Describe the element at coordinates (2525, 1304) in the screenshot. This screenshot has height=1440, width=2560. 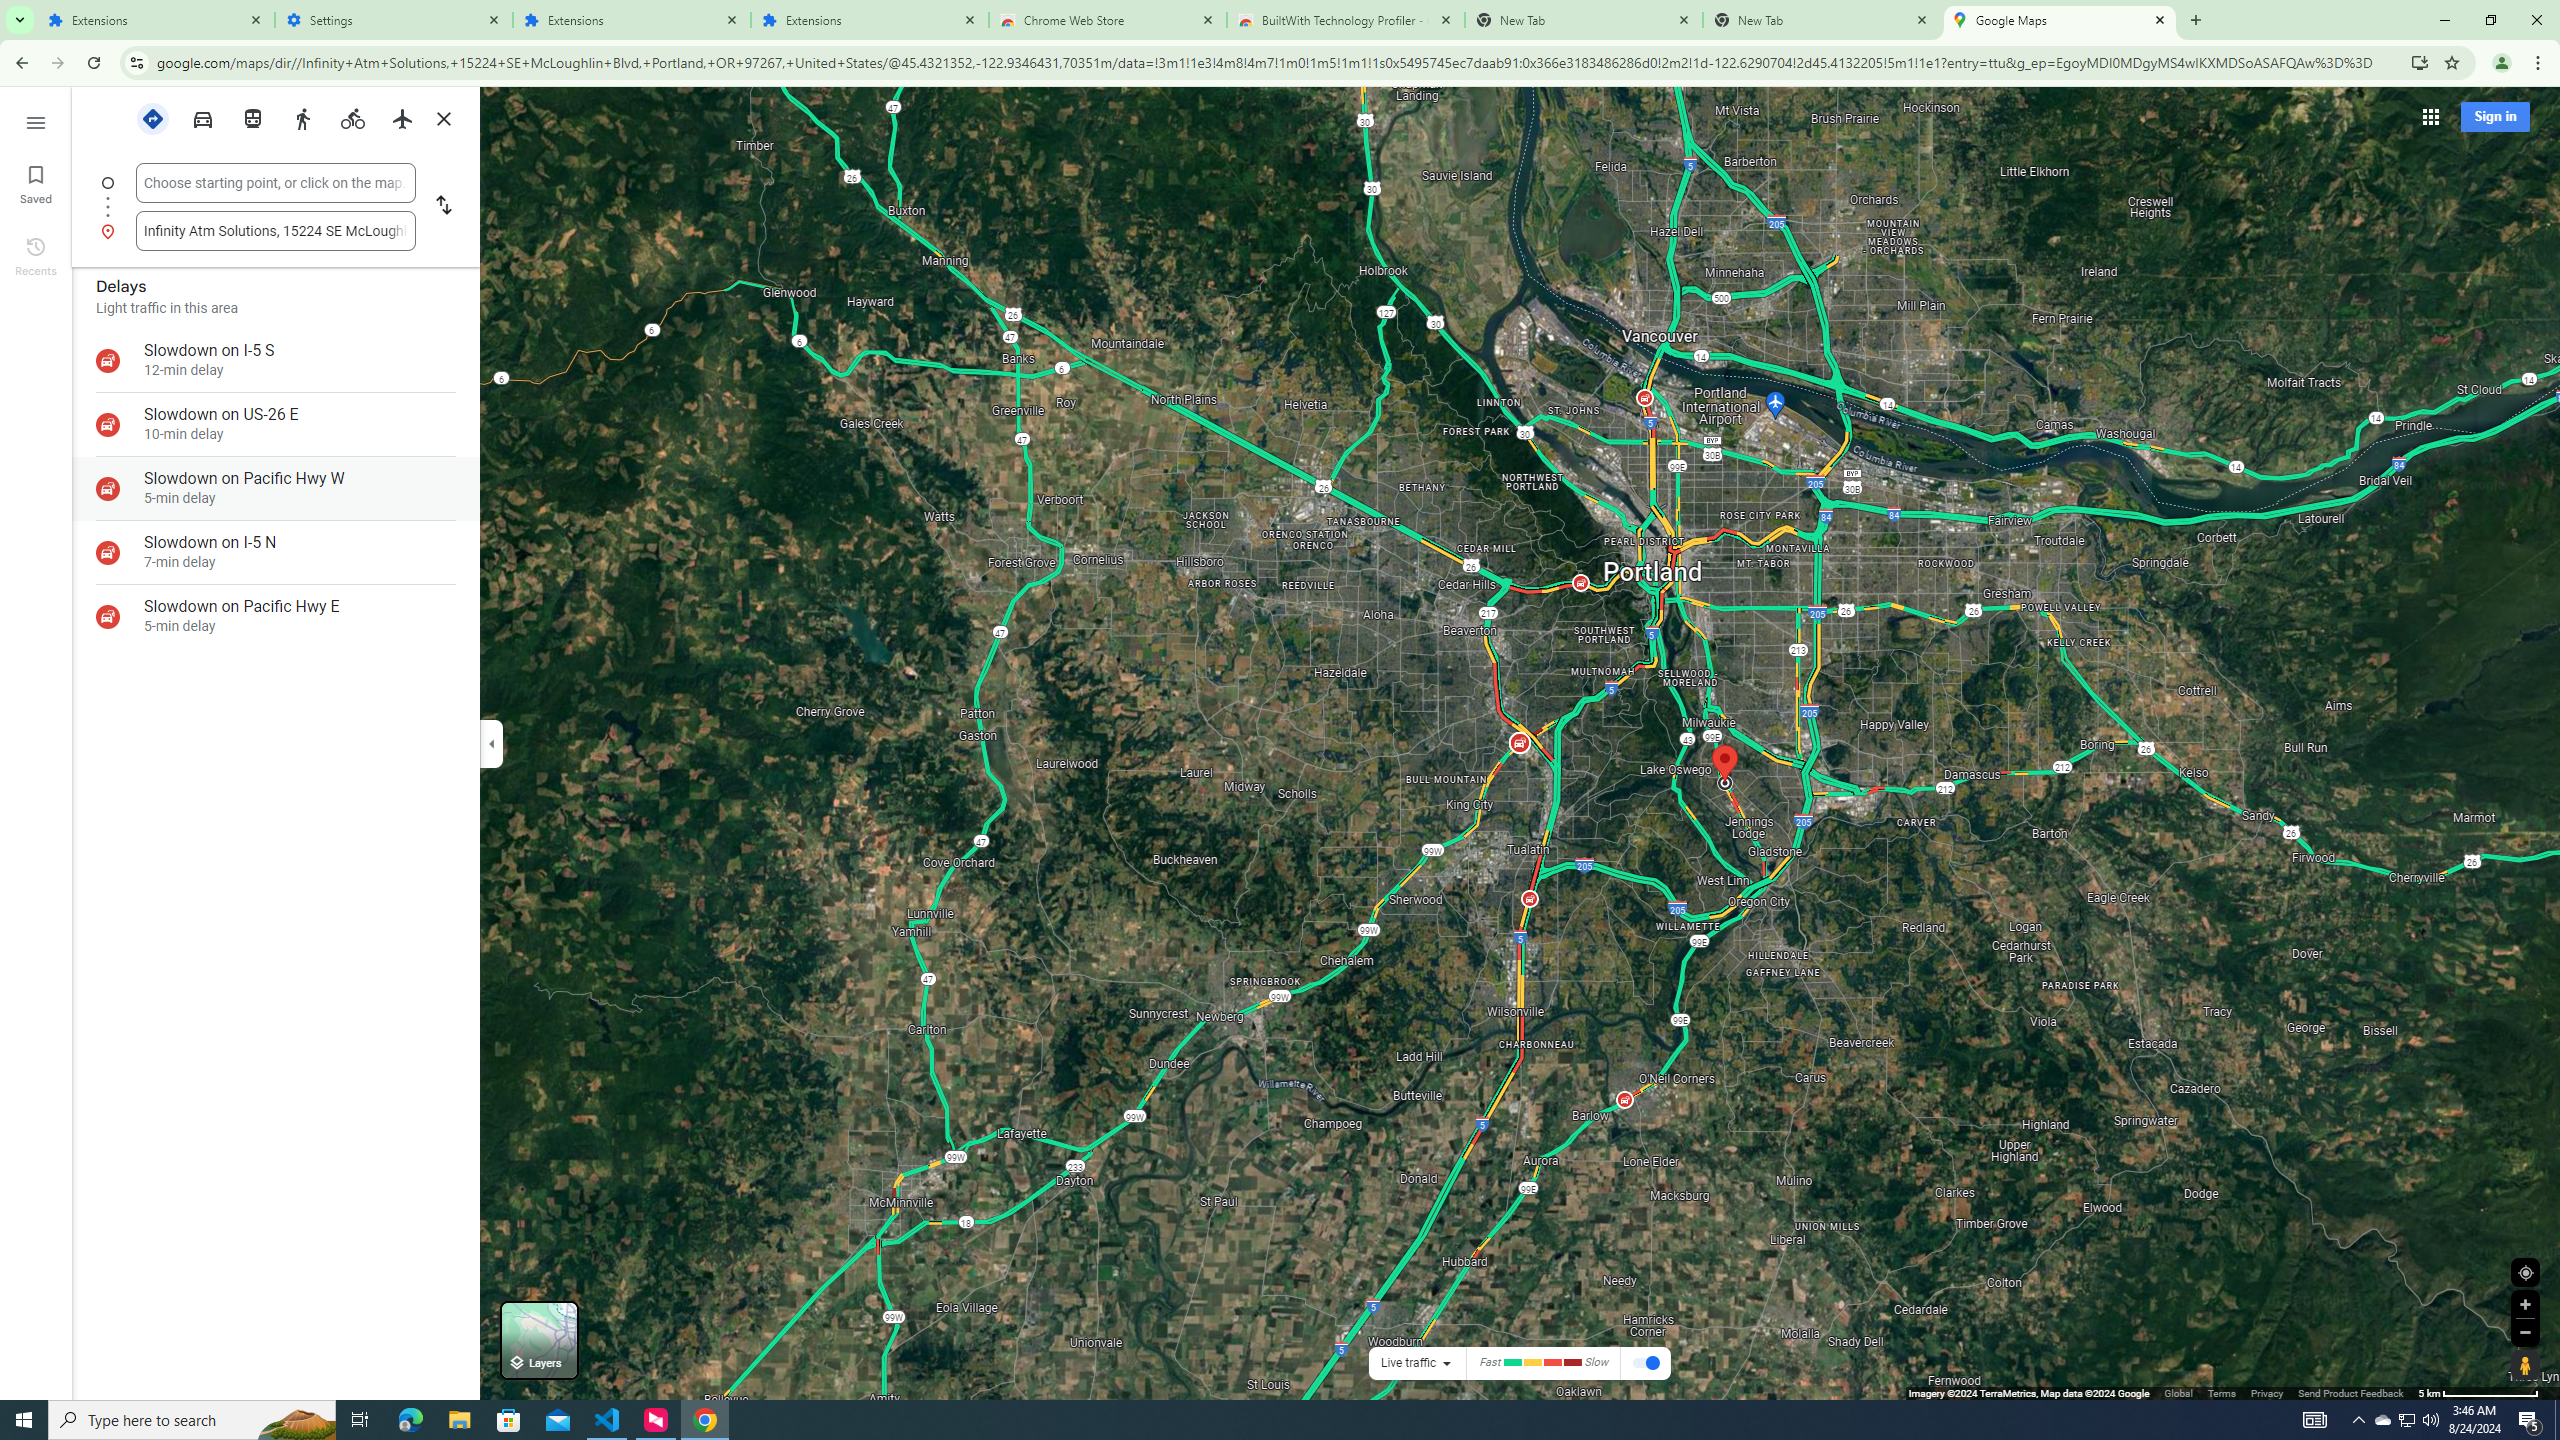
I see `Zoom in` at that location.